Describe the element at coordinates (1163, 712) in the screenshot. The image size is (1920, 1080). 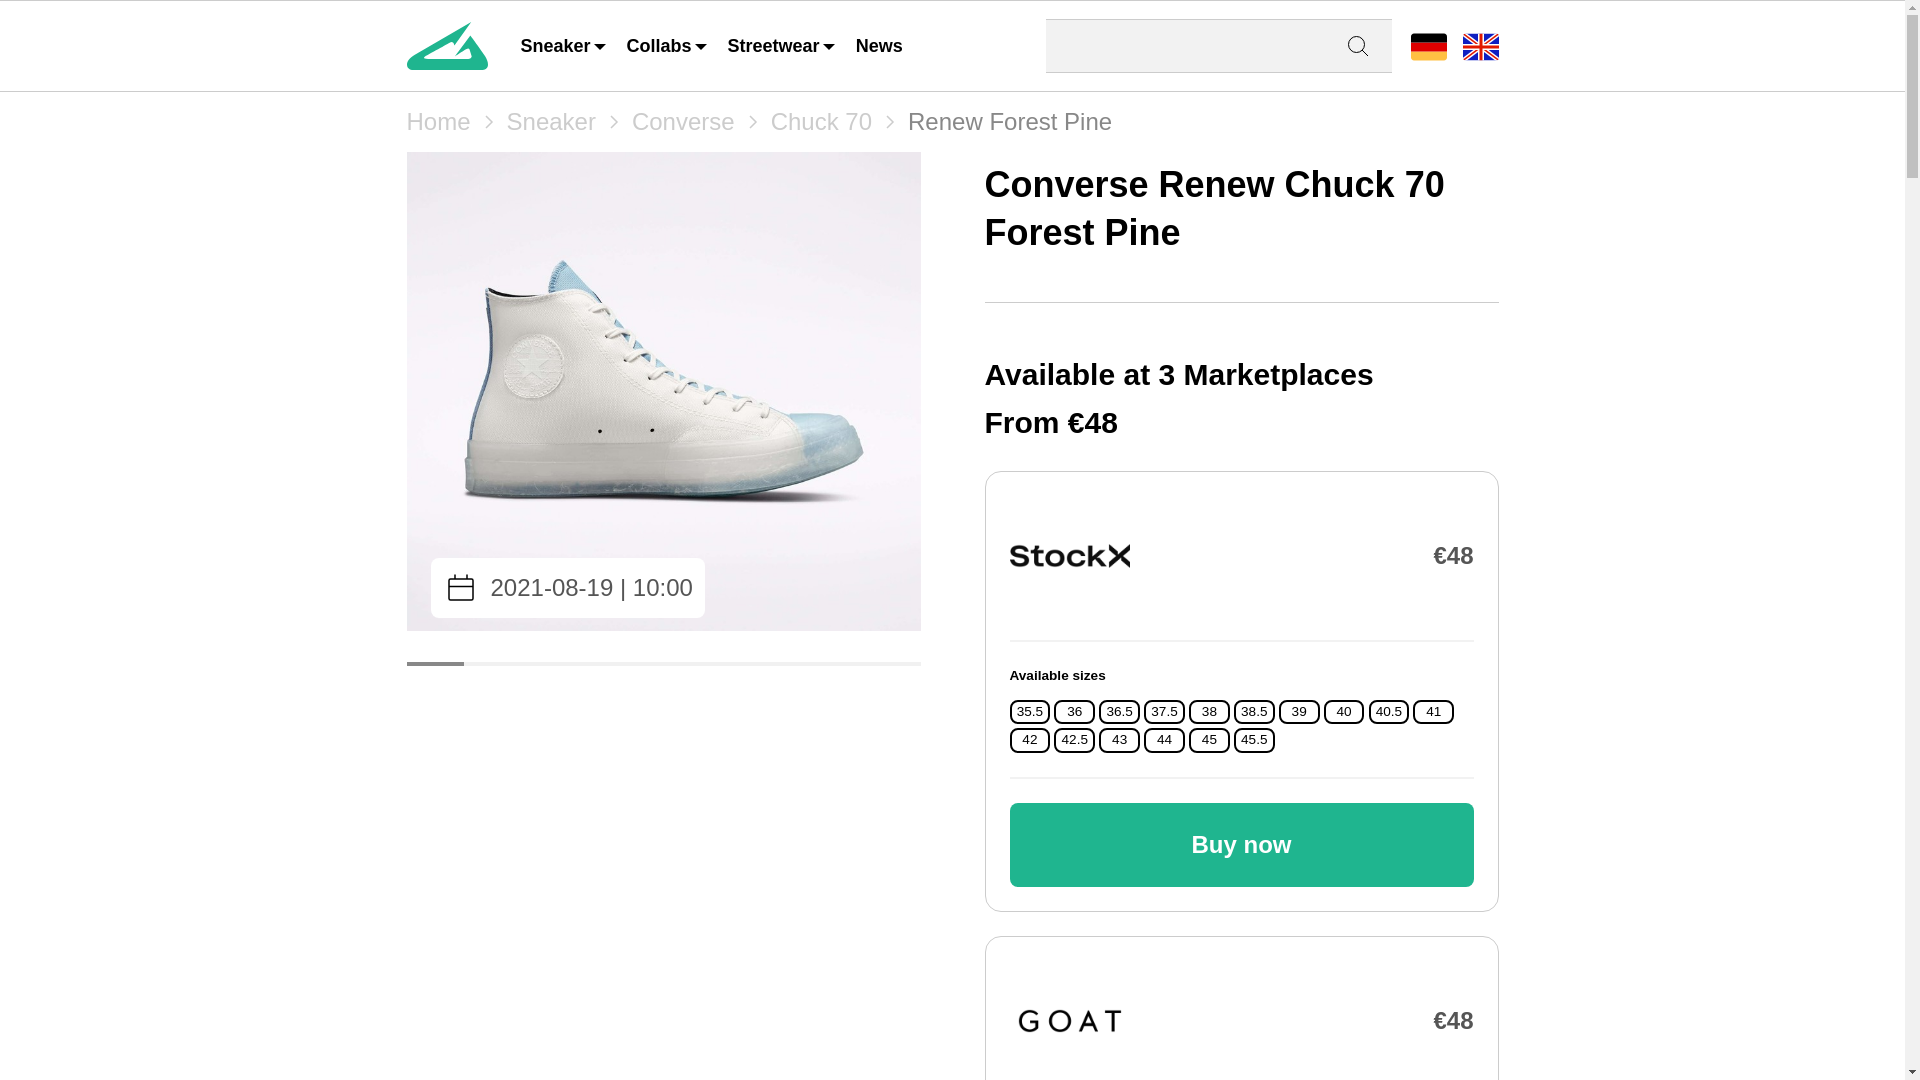
I see `37.5` at that location.